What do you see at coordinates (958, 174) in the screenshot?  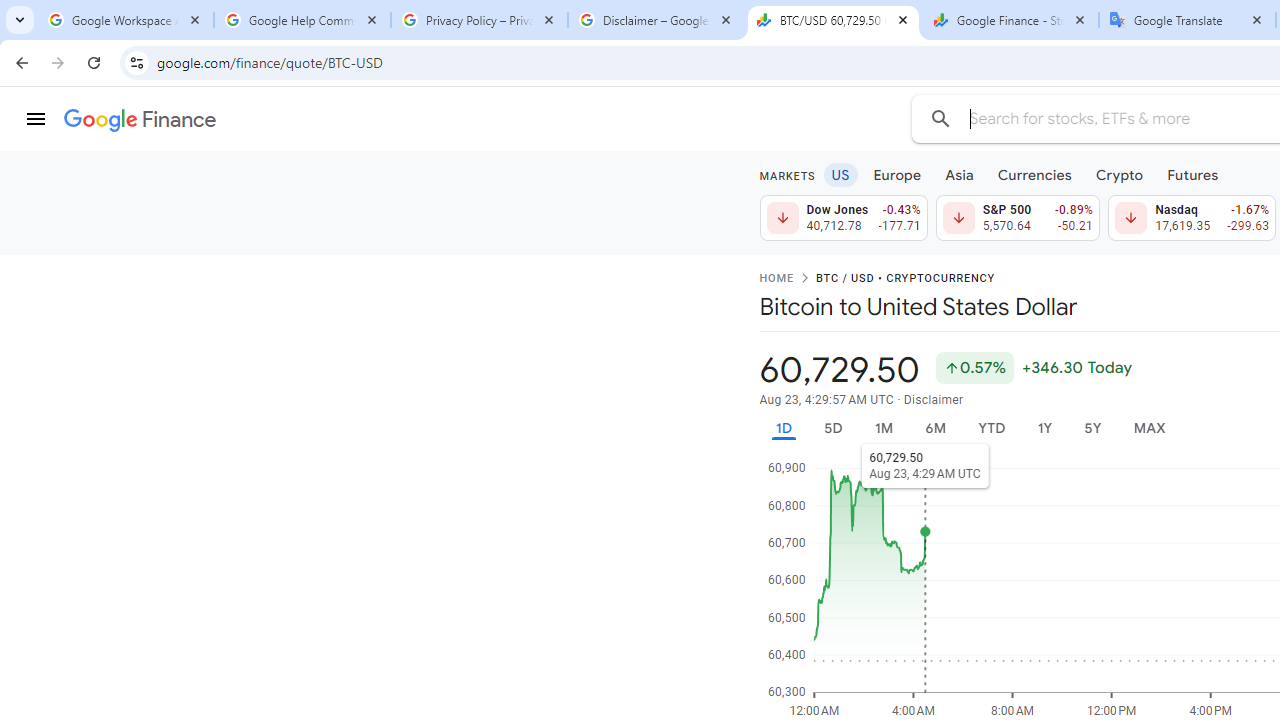 I see `Asia` at bounding box center [958, 174].